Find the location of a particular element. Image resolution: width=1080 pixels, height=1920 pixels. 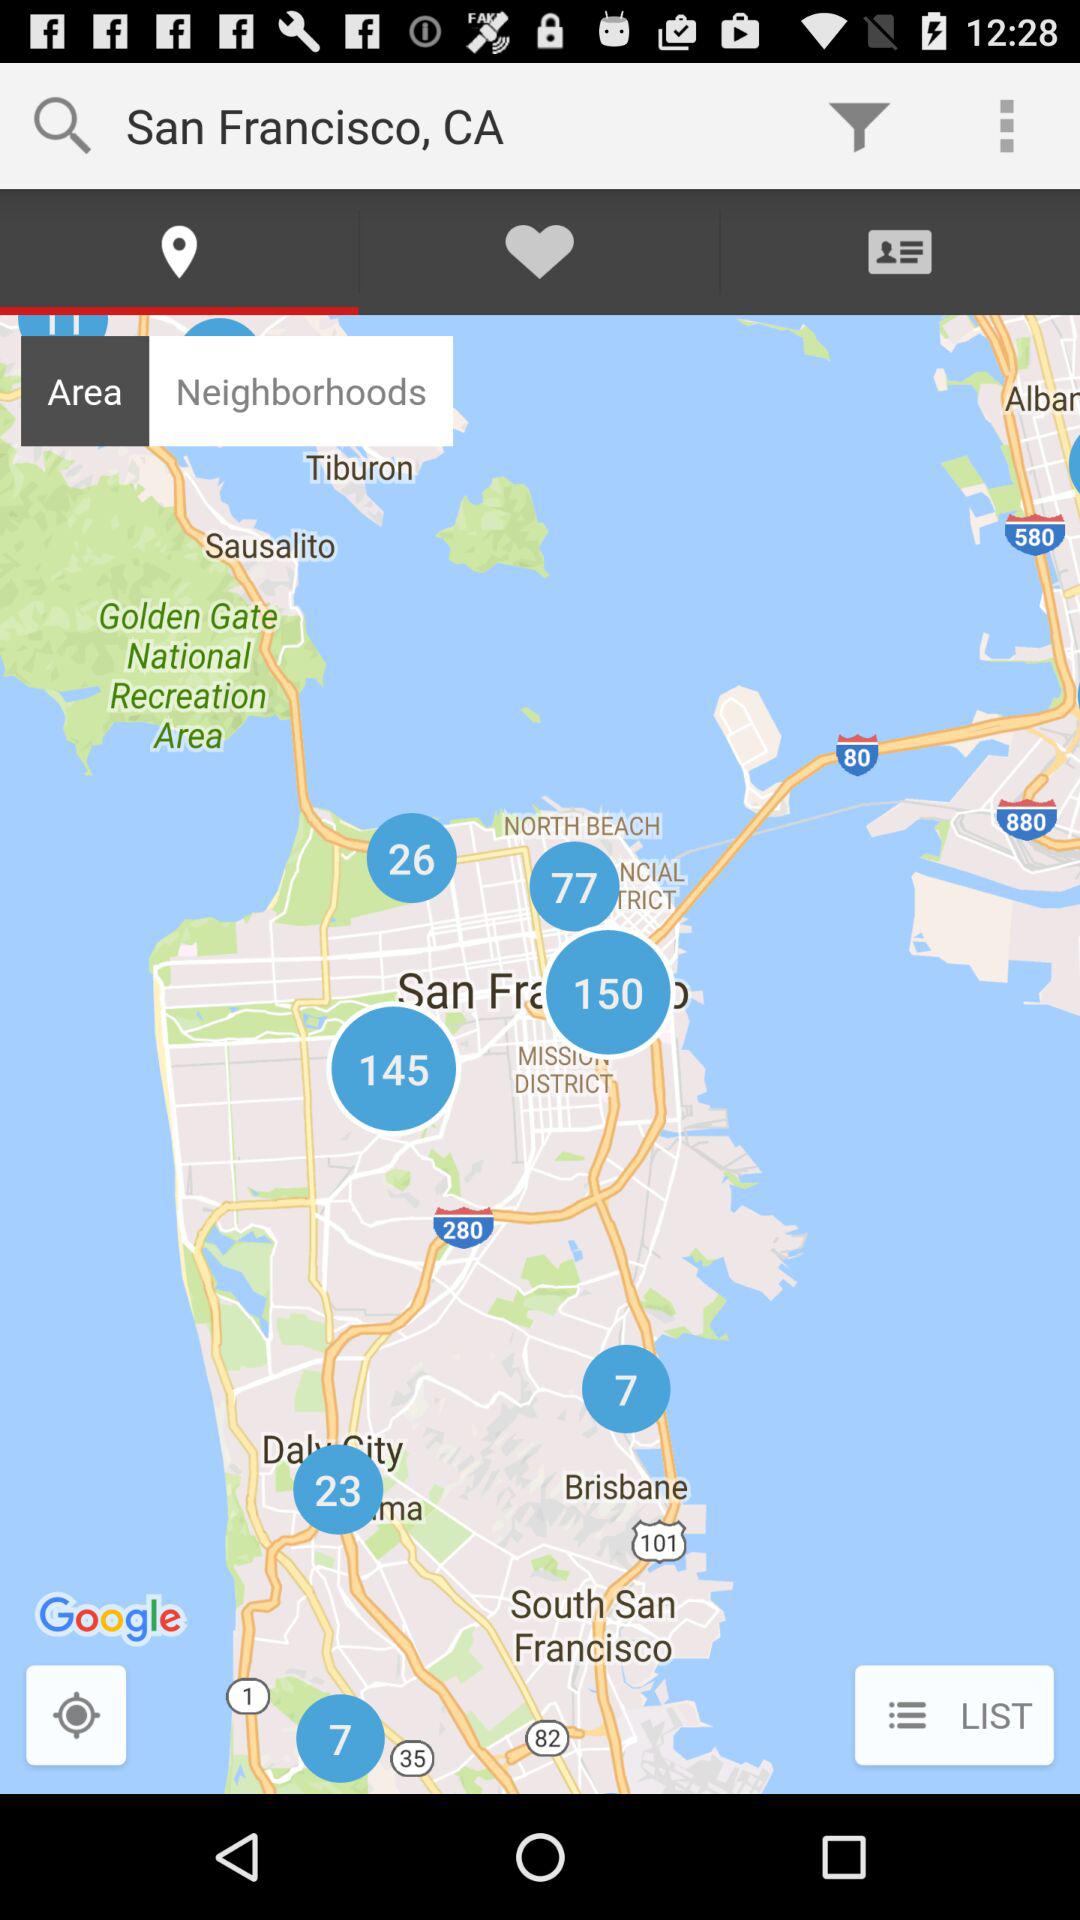

select the item next to the area is located at coordinates (300, 390).